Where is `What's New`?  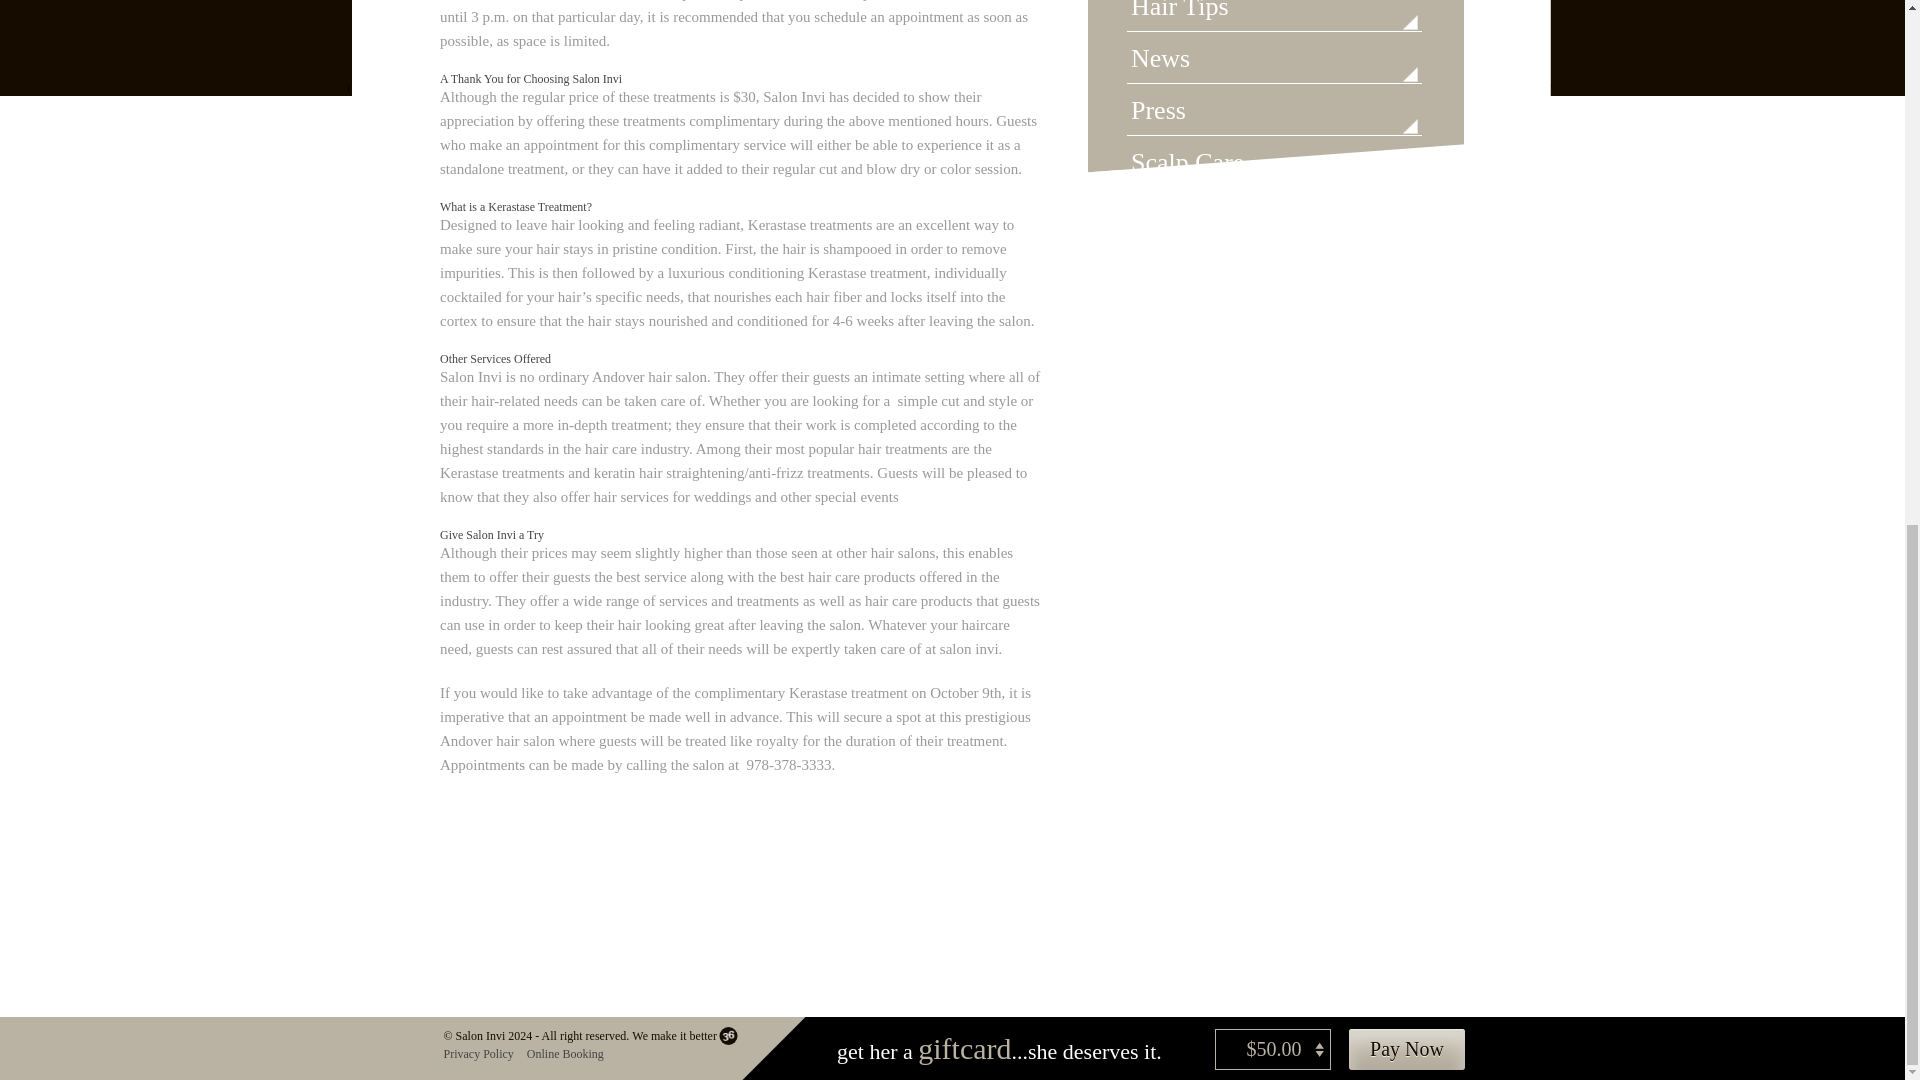
What's New is located at coordinates (1274, 324).